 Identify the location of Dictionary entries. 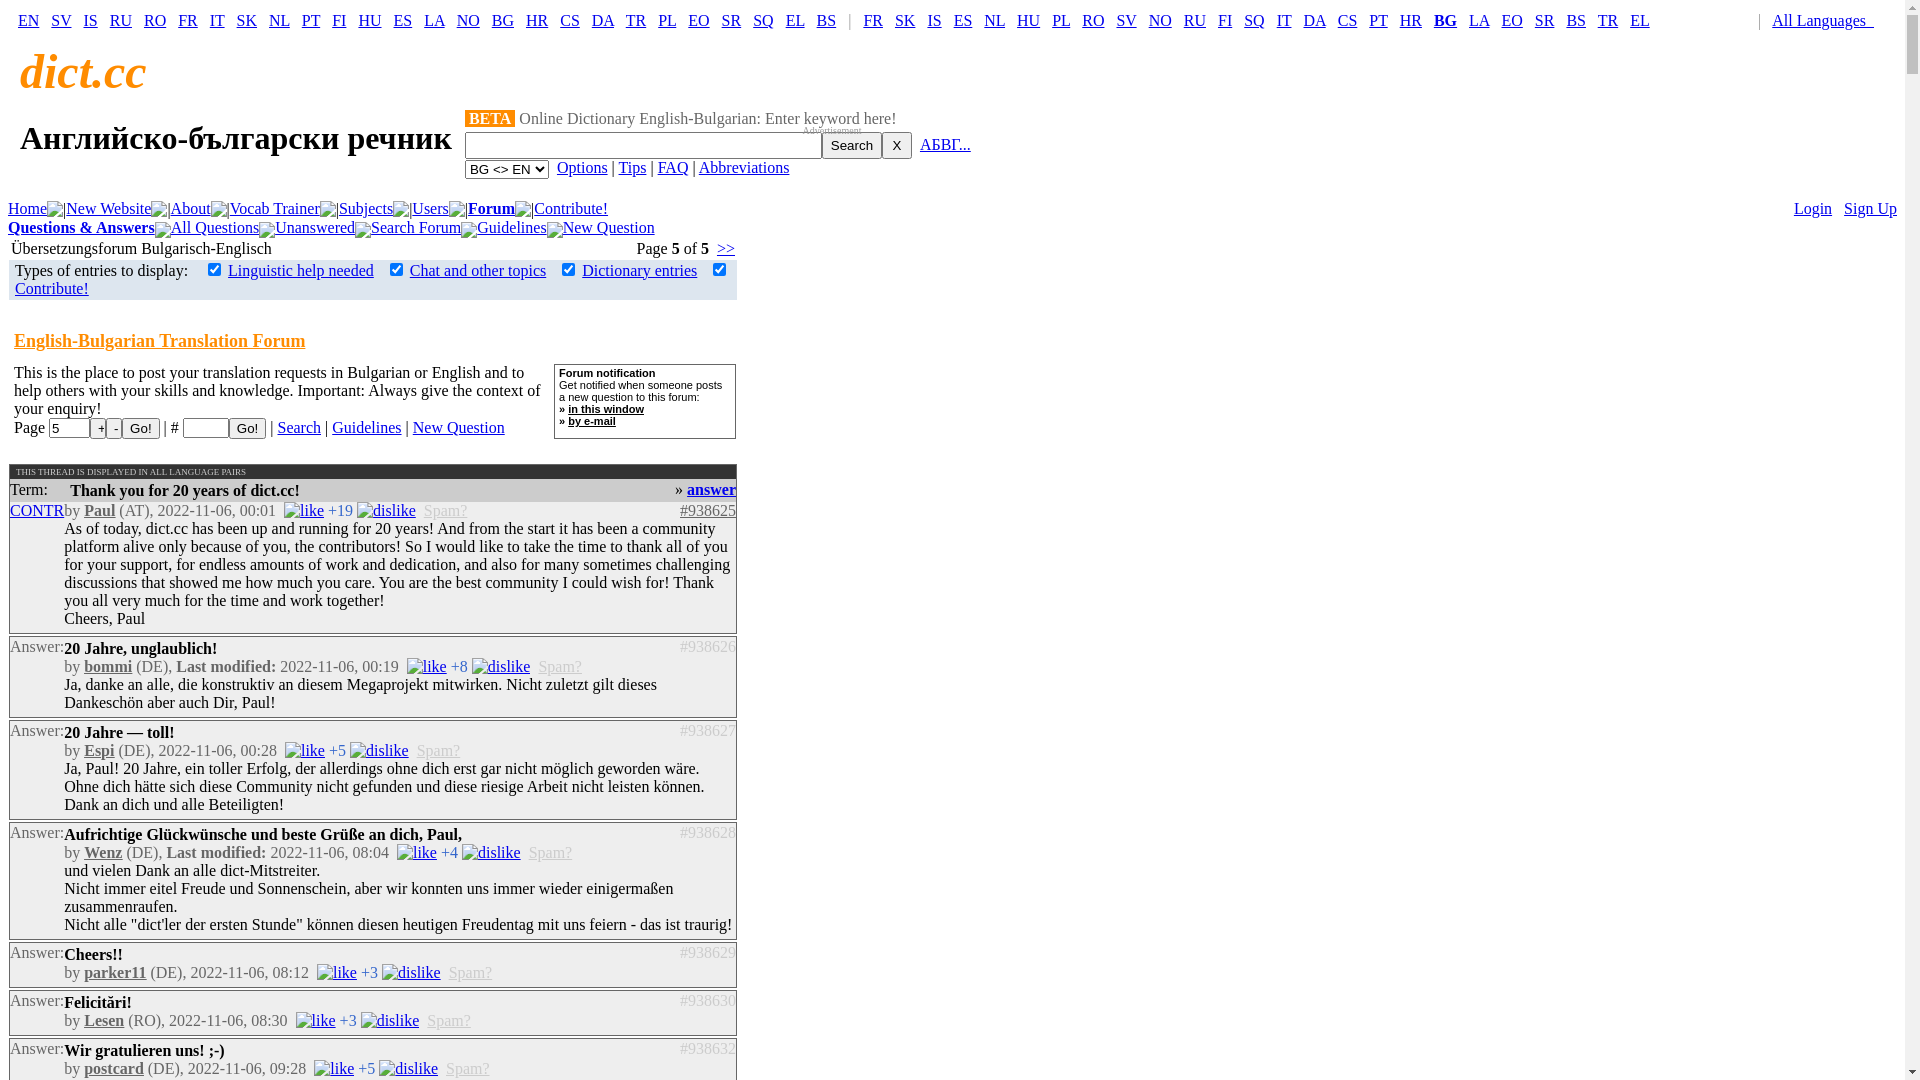
(640, 270).